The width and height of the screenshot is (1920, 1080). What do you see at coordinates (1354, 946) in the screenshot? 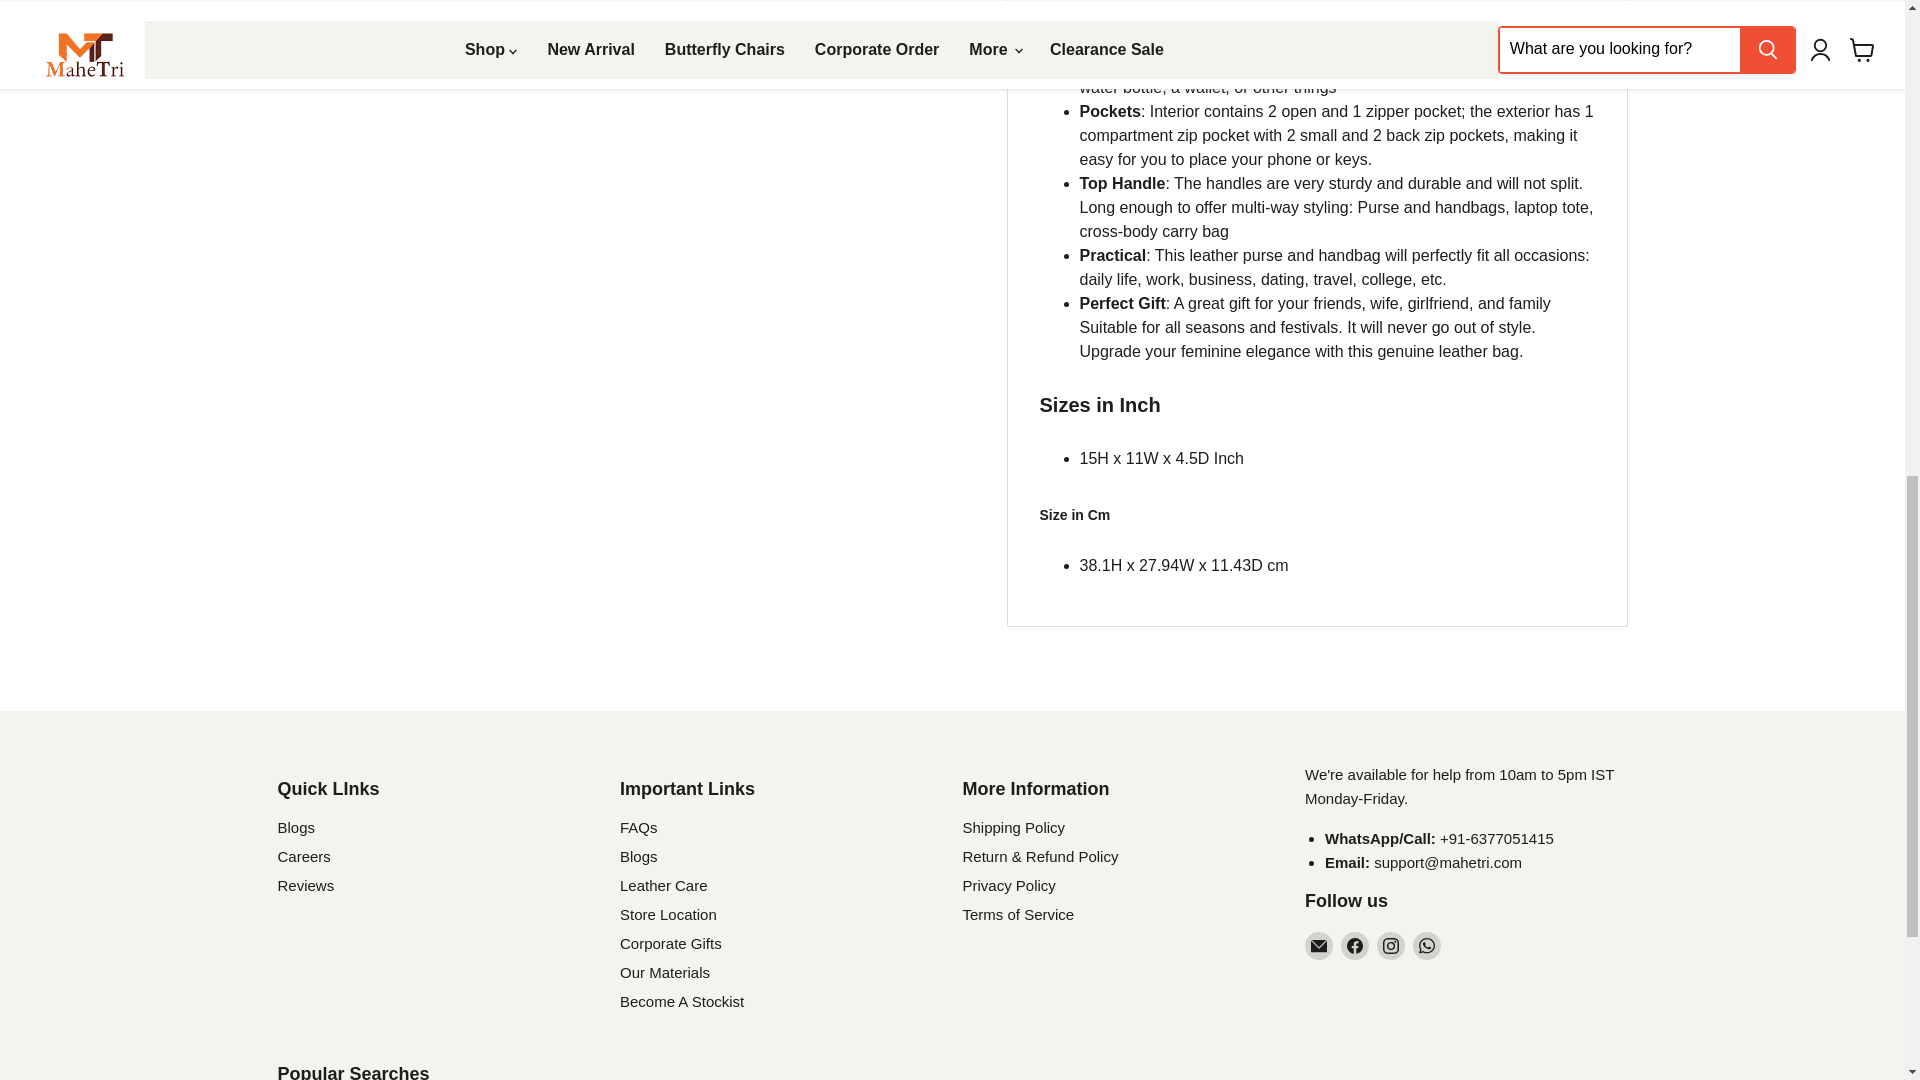
I see `Facebook` at bounding box center [1354, 946].